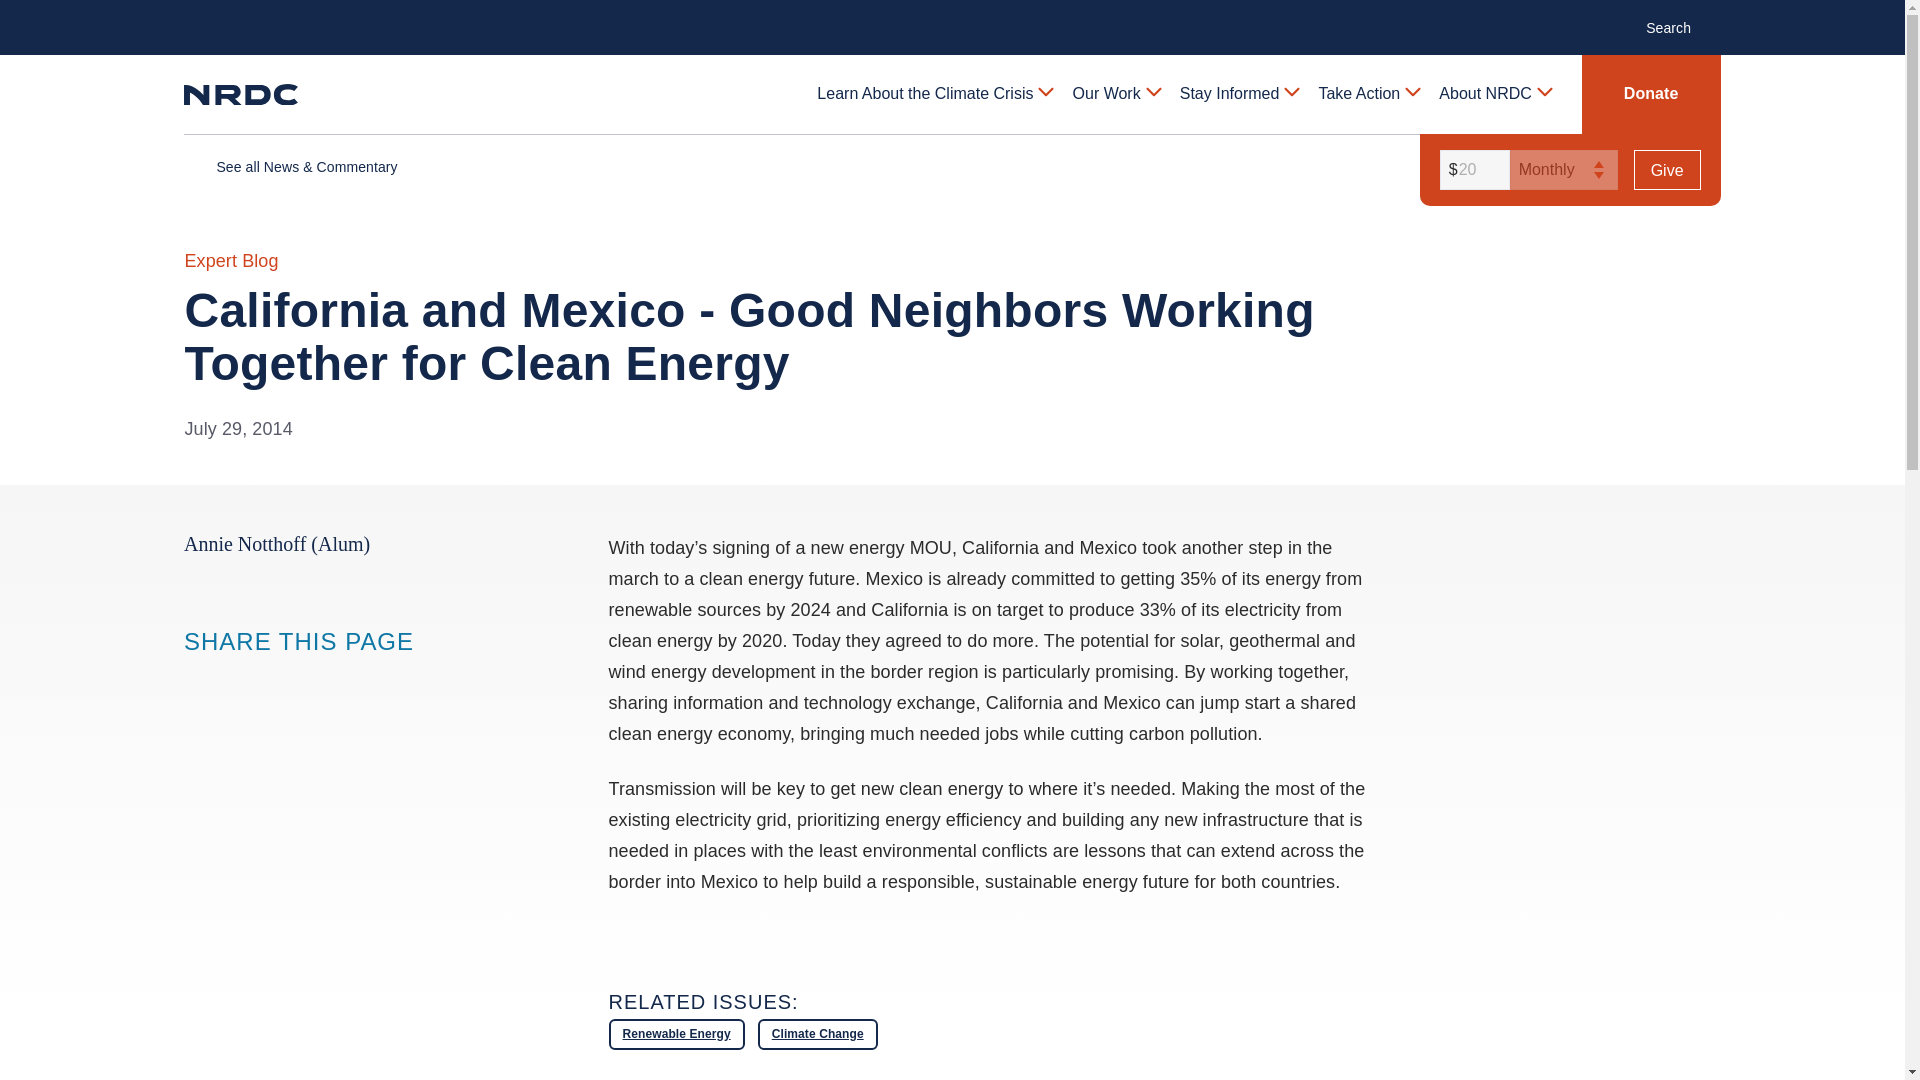 This screenshot has height=1080, width=1920. I want to click on Skip to main content, so click(951, 16).